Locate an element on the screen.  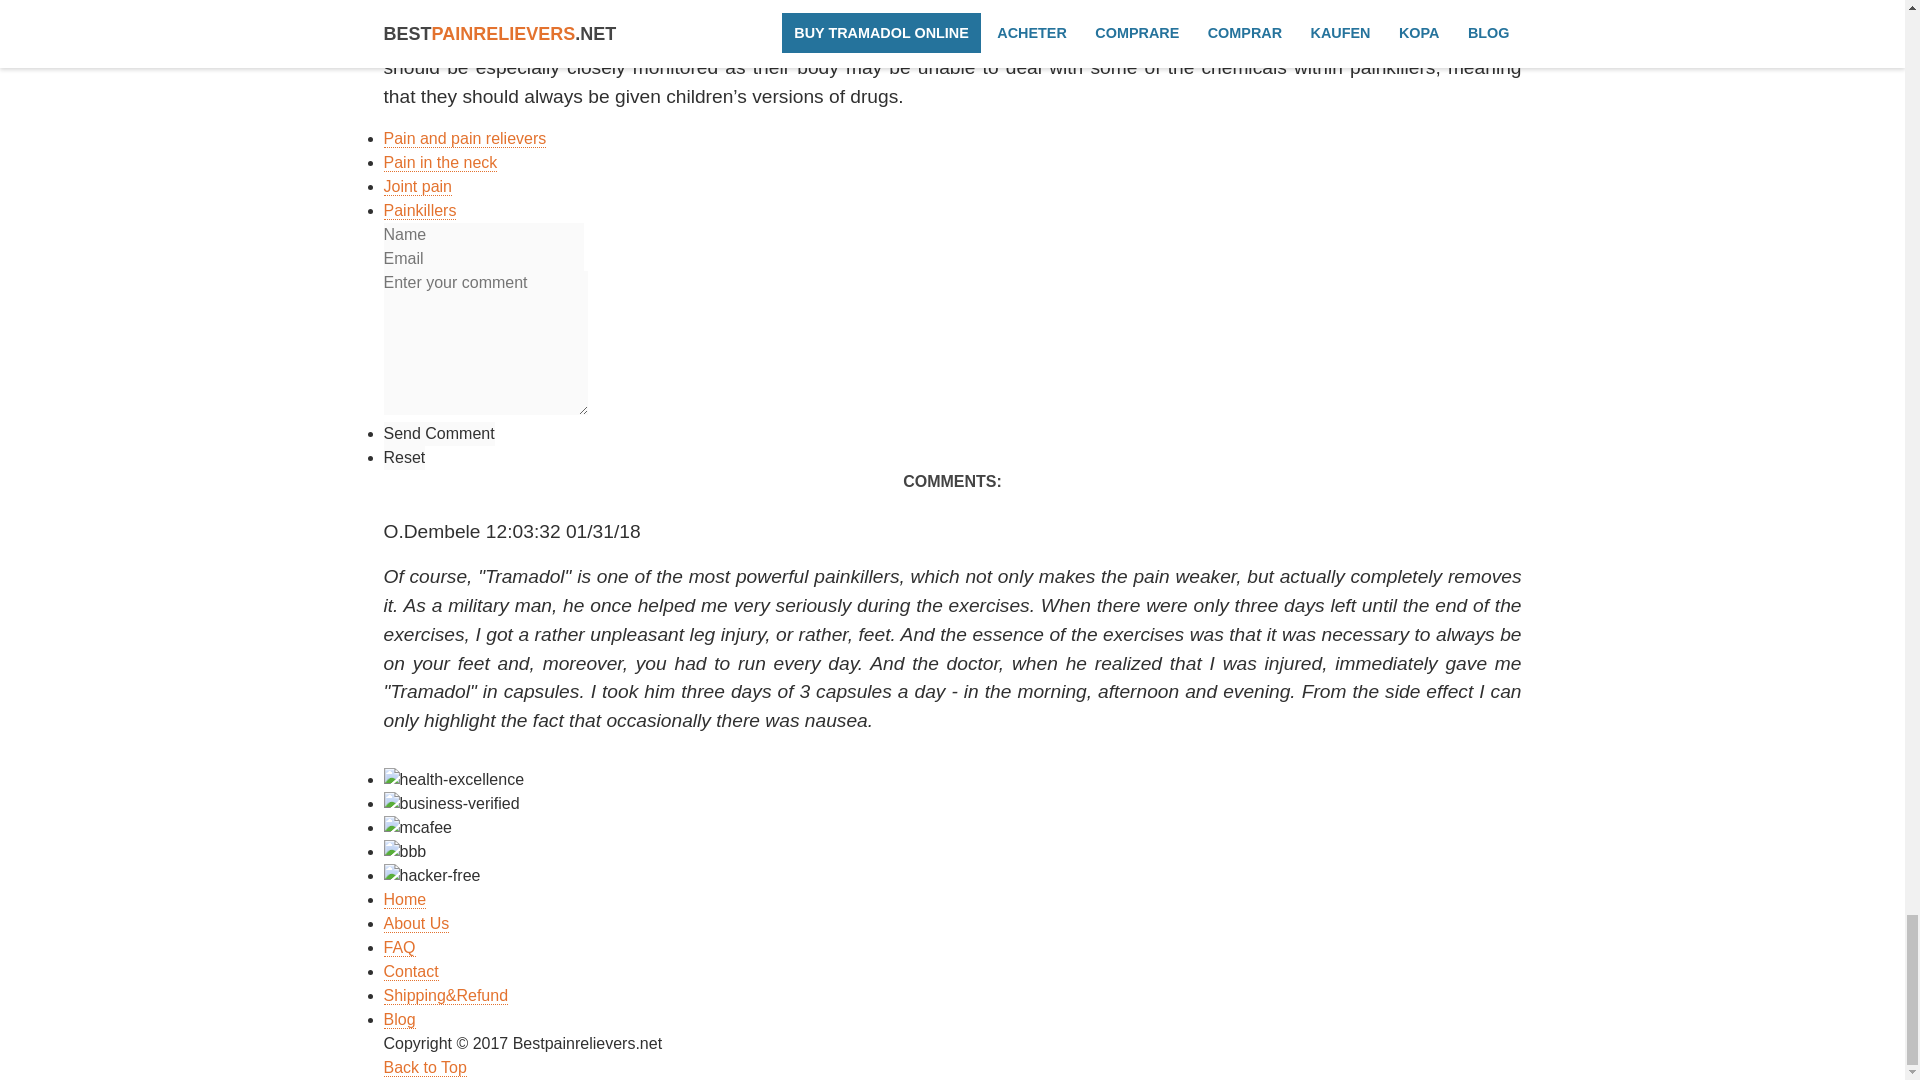
Pain in the neck is located at coordinates (440, 162).